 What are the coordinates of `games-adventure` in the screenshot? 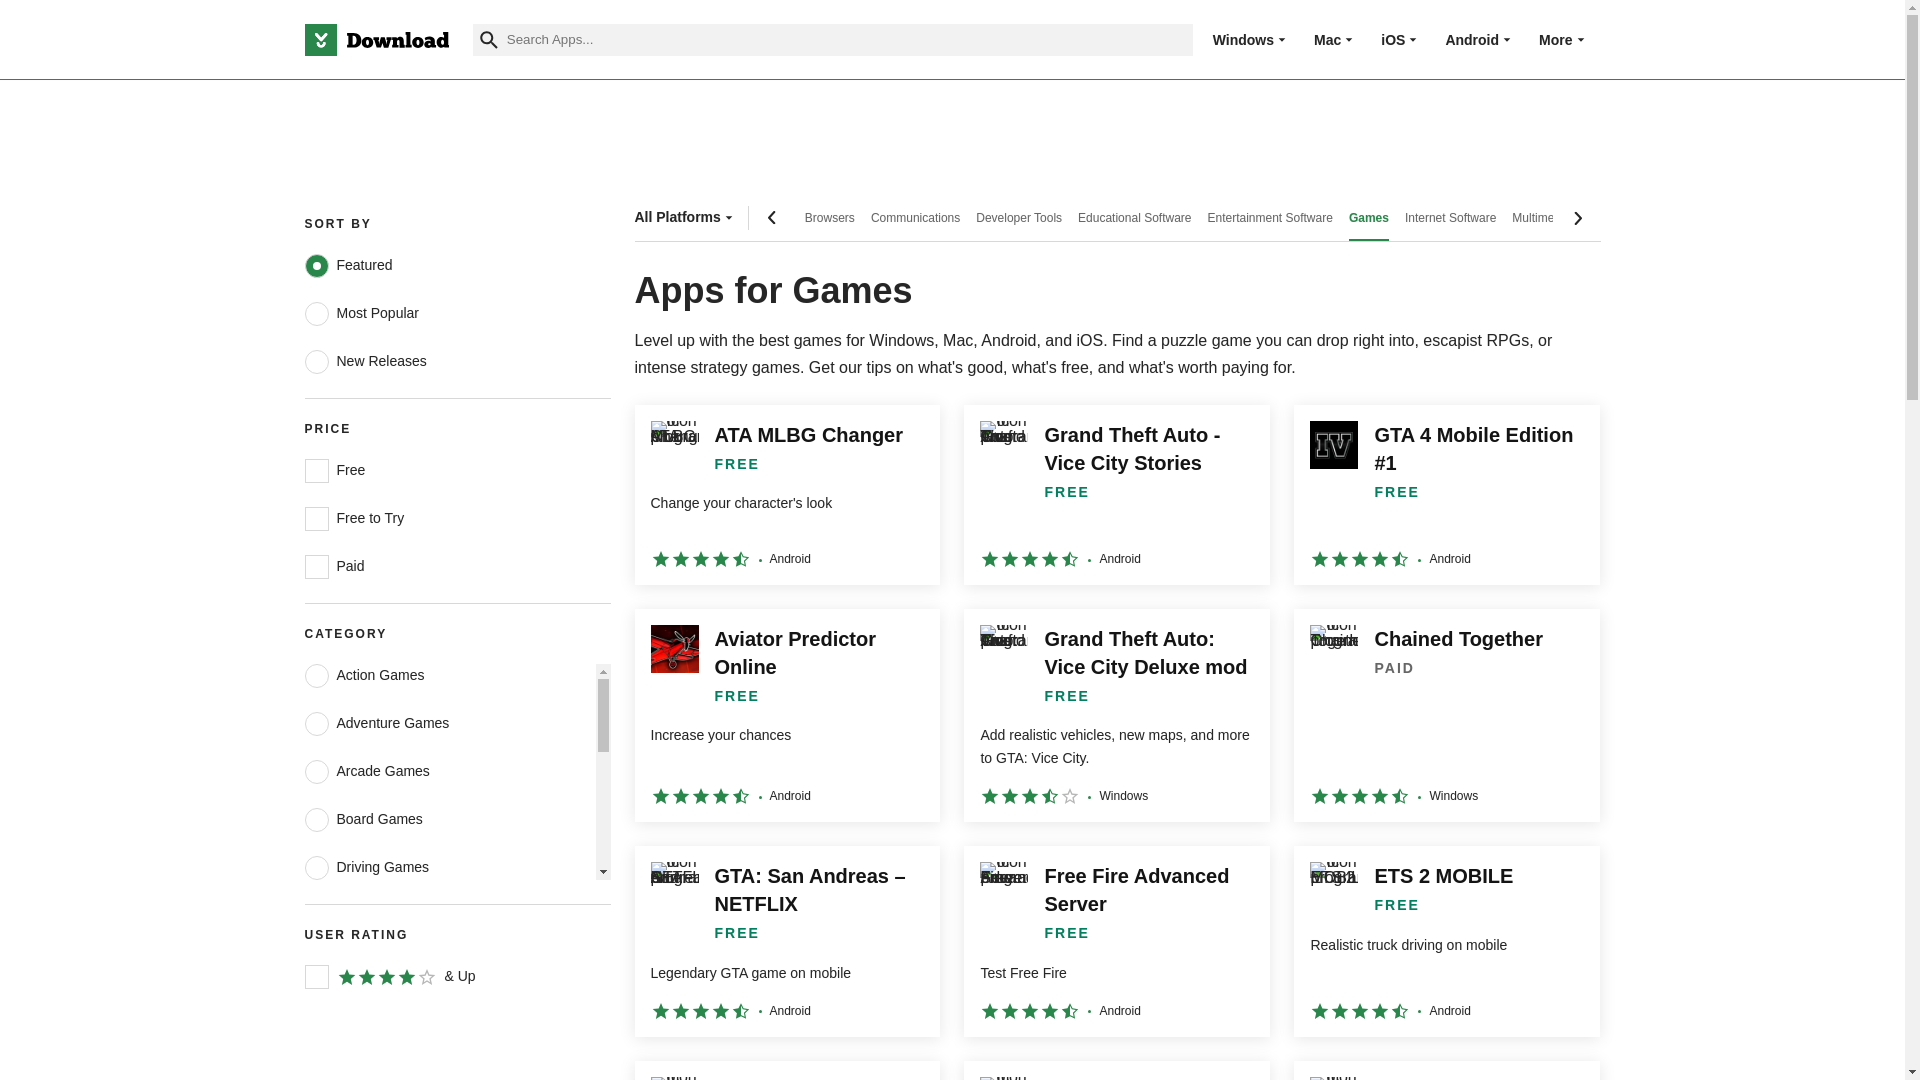 It's located at (316, 723).